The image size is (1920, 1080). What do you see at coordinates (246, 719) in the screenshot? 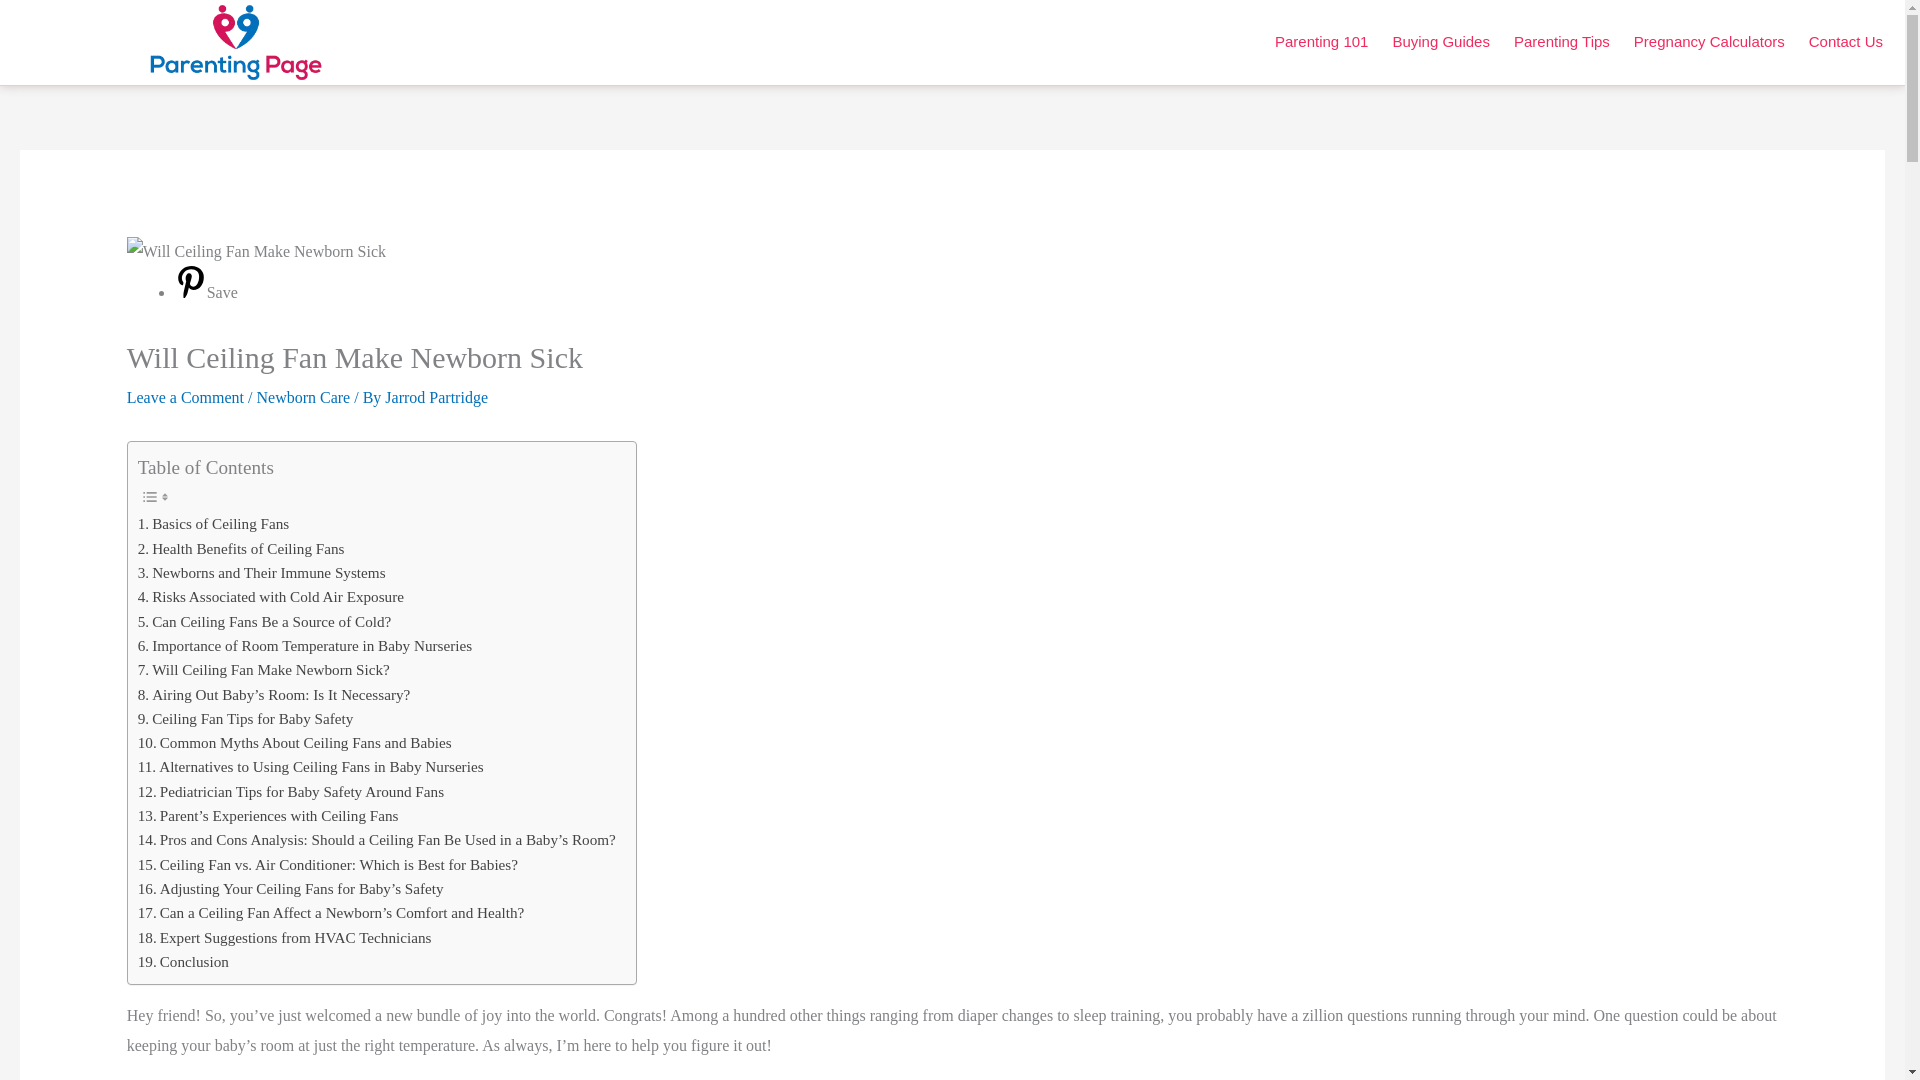
I see `Ceiling Fan Tips for Baby Safety` at bounding box center [246, 719].